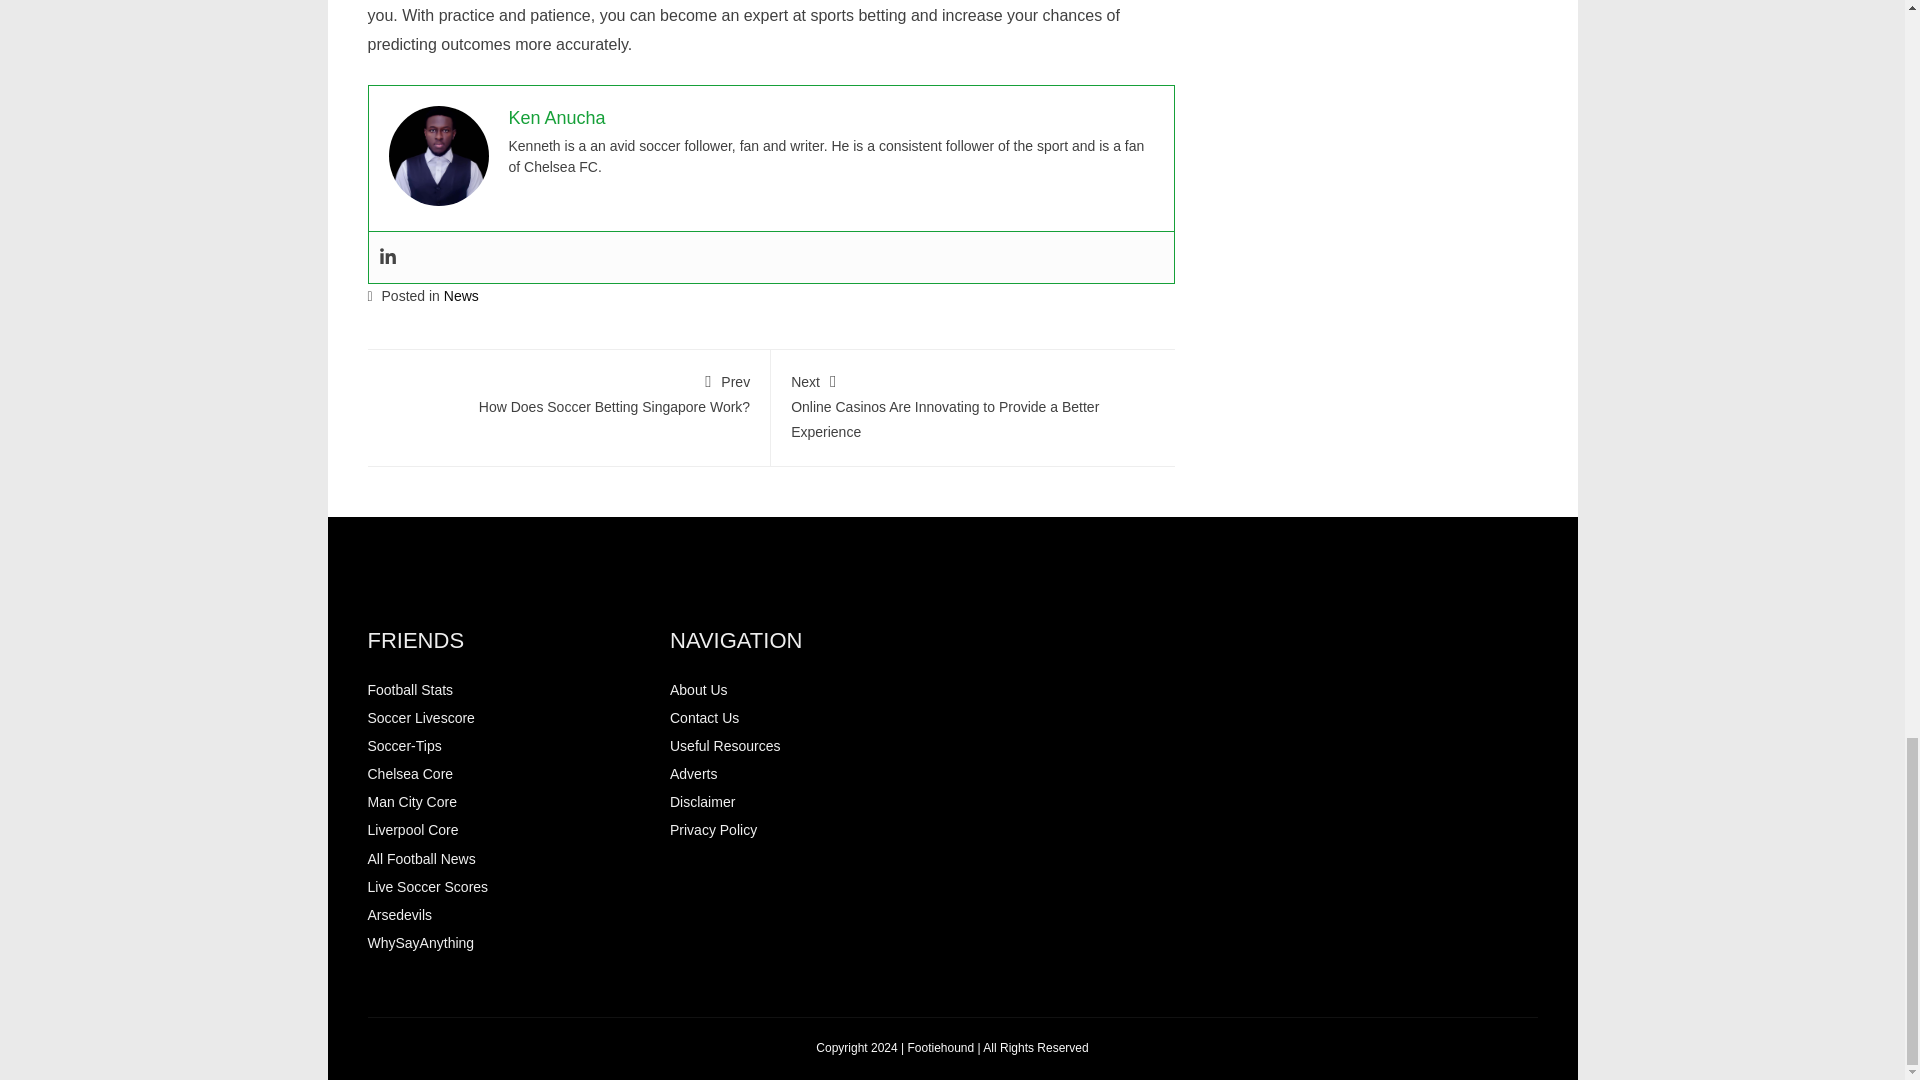 Image resolution: width=1920 pixels, height=1080 pixels. I want to click on Contact Us, so click(428, 887).